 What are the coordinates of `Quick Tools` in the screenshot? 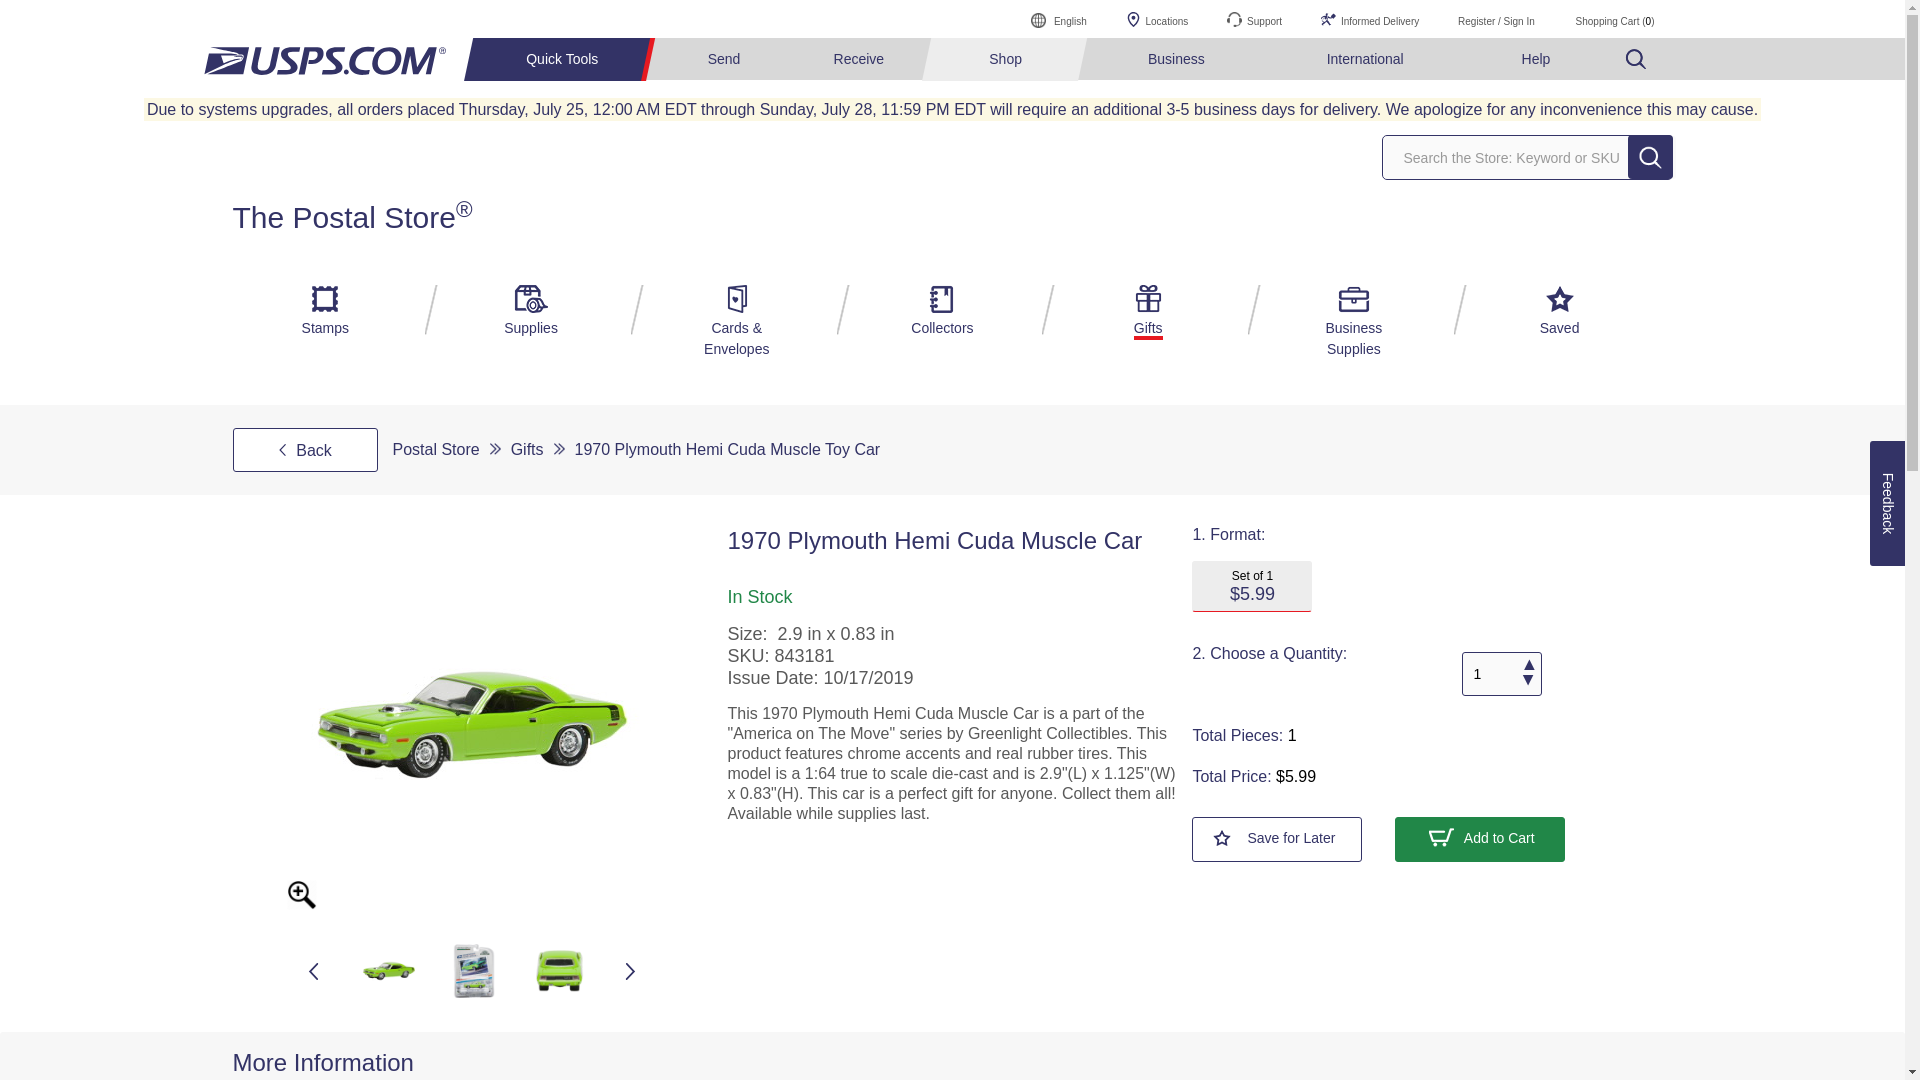 It's located at (564, 59).